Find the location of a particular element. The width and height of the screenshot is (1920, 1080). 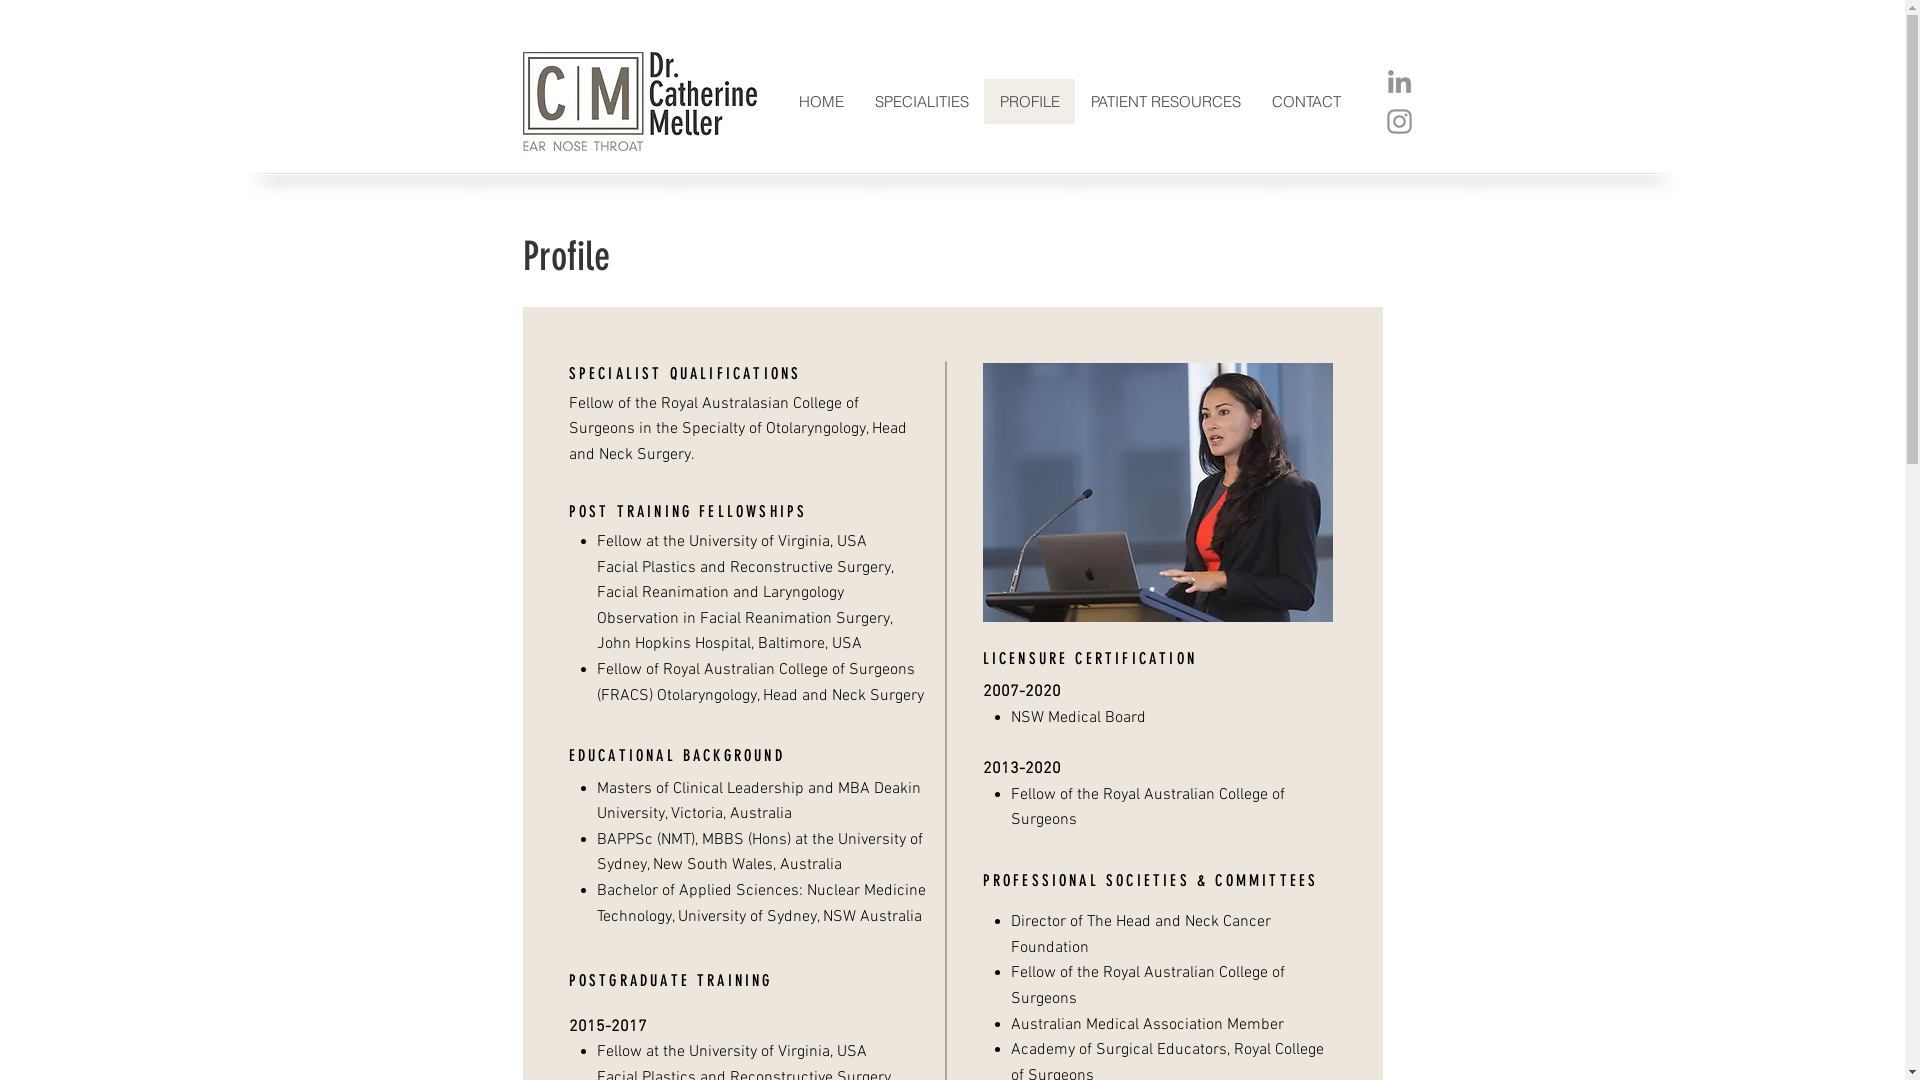

PROFILE is located at coordinates (1029, 102).